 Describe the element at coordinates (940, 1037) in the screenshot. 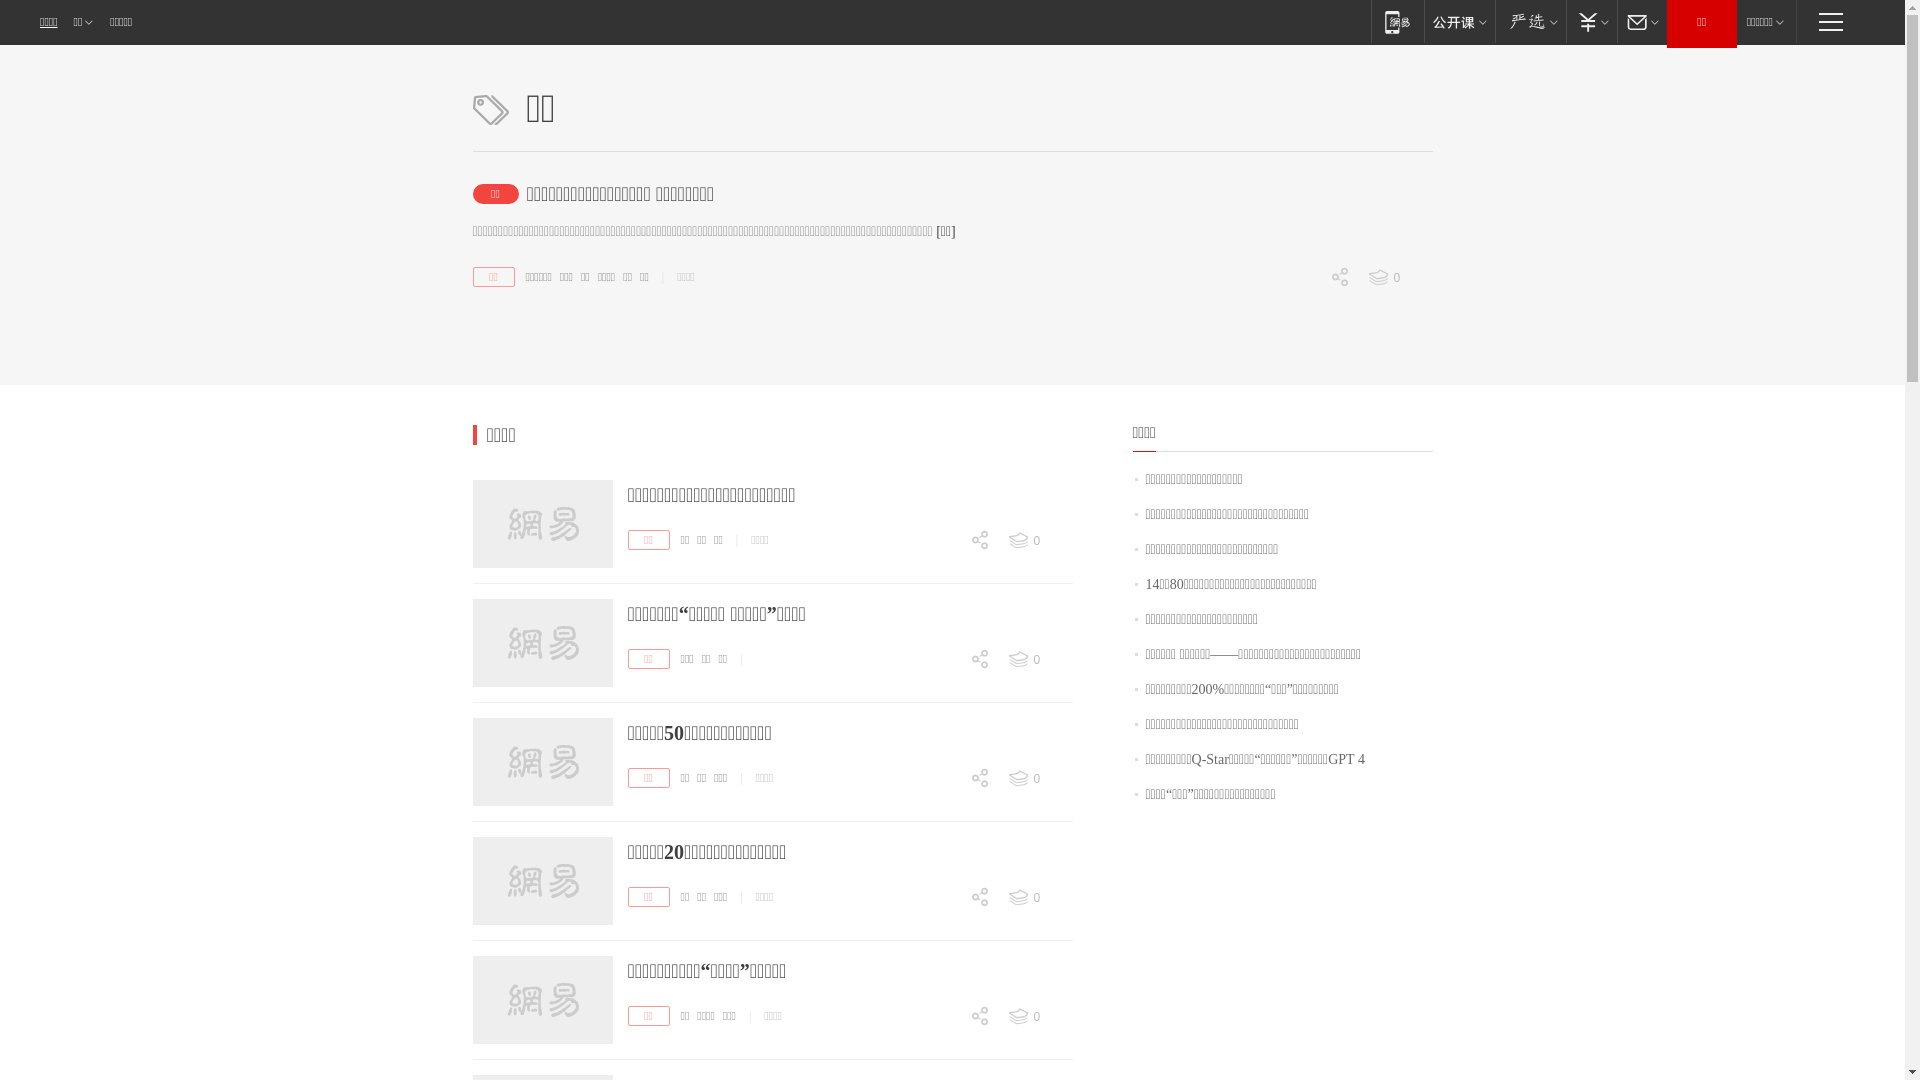

I see `0` at that location.